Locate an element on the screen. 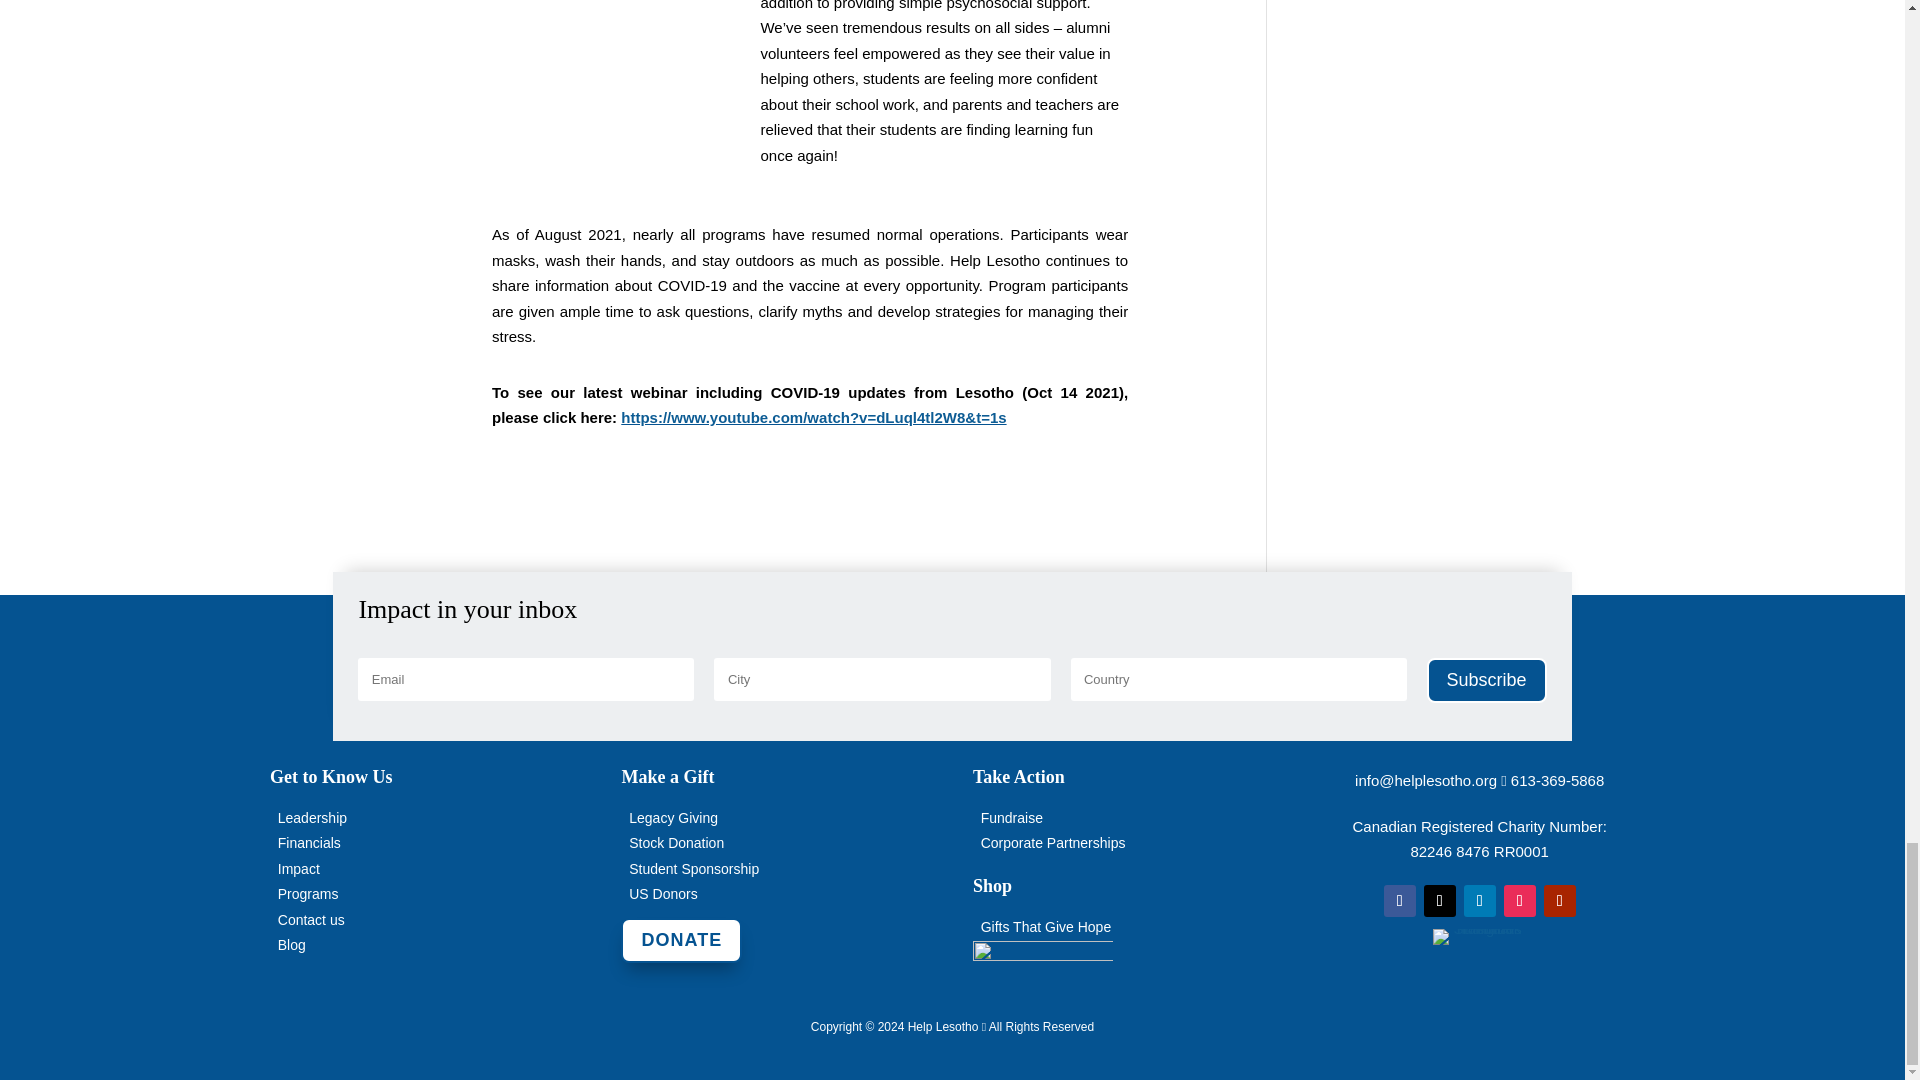 This screenshot has width=1920, height=1080. Programs is located at coordinates (308, 893).